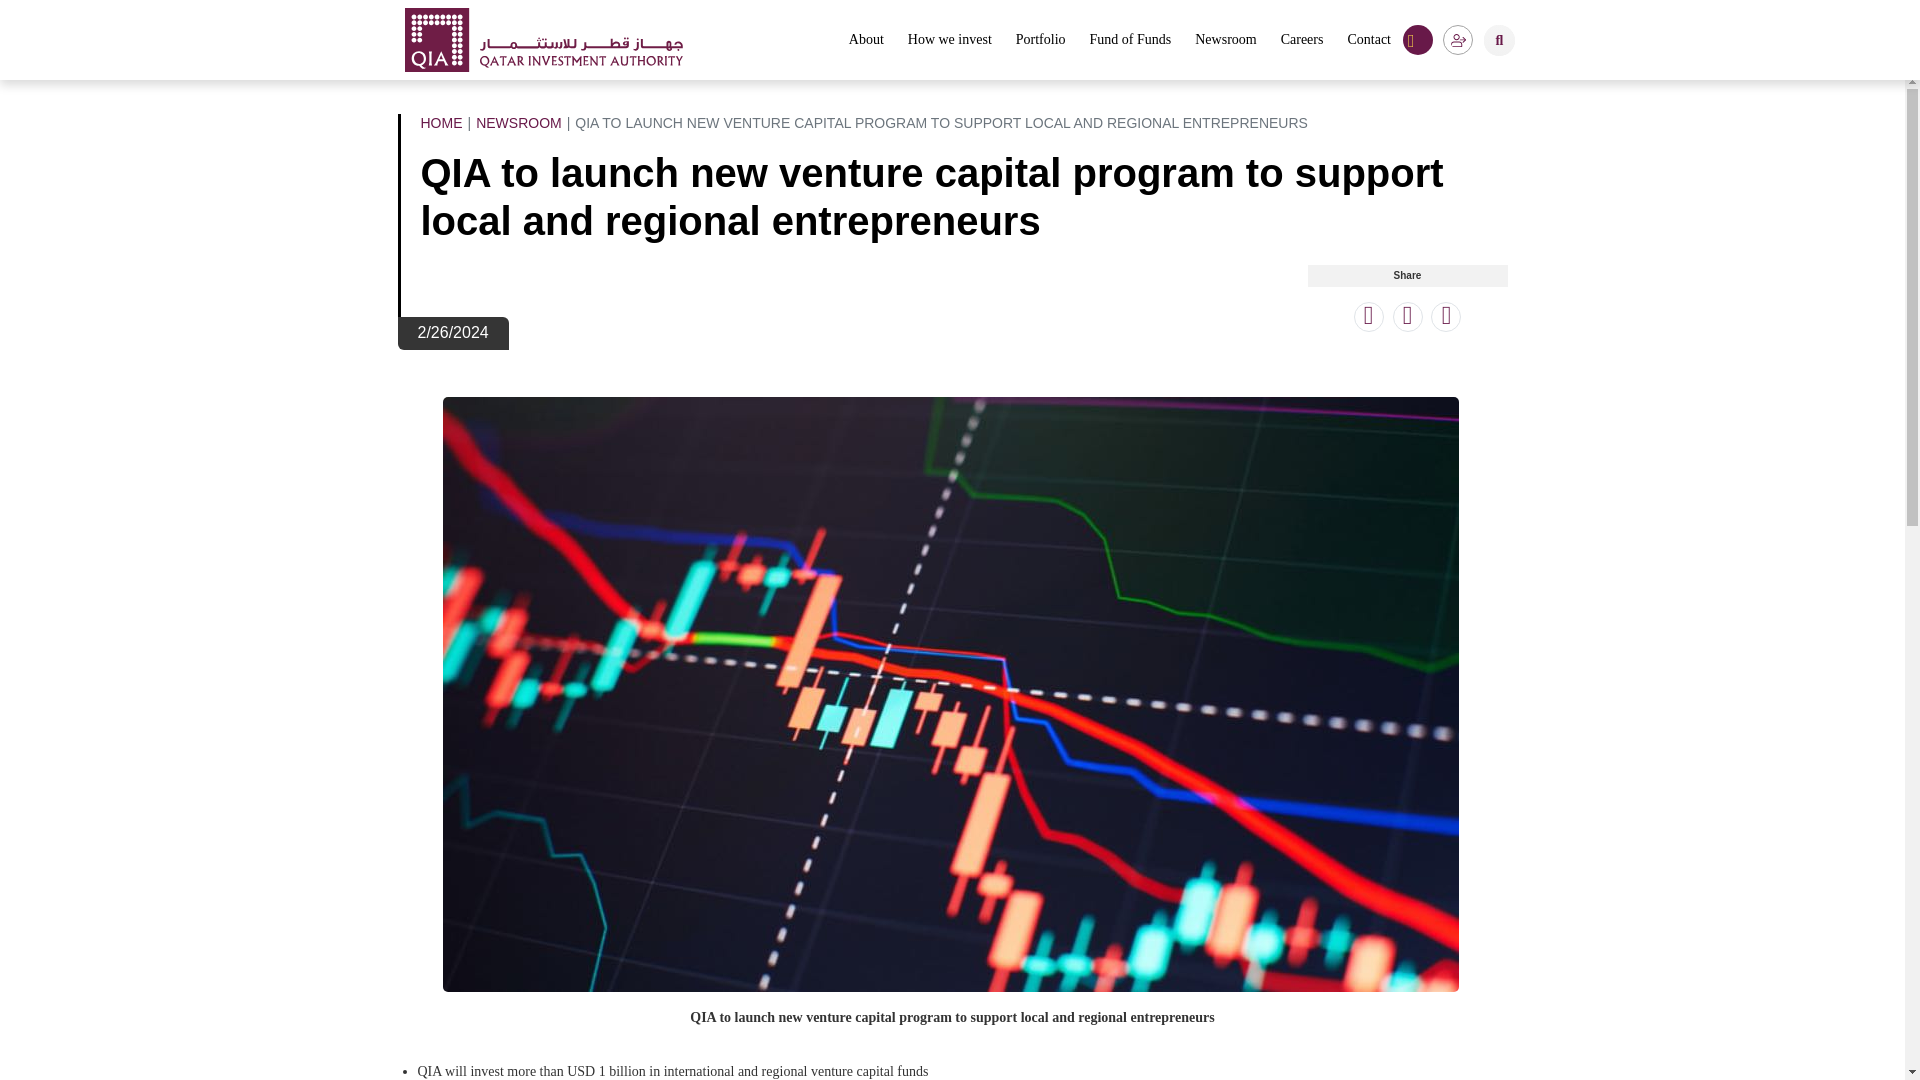  What do you see at coordinates (866, 40) in the screenshot?
I see `About Us` at bounding box center [866, 40].